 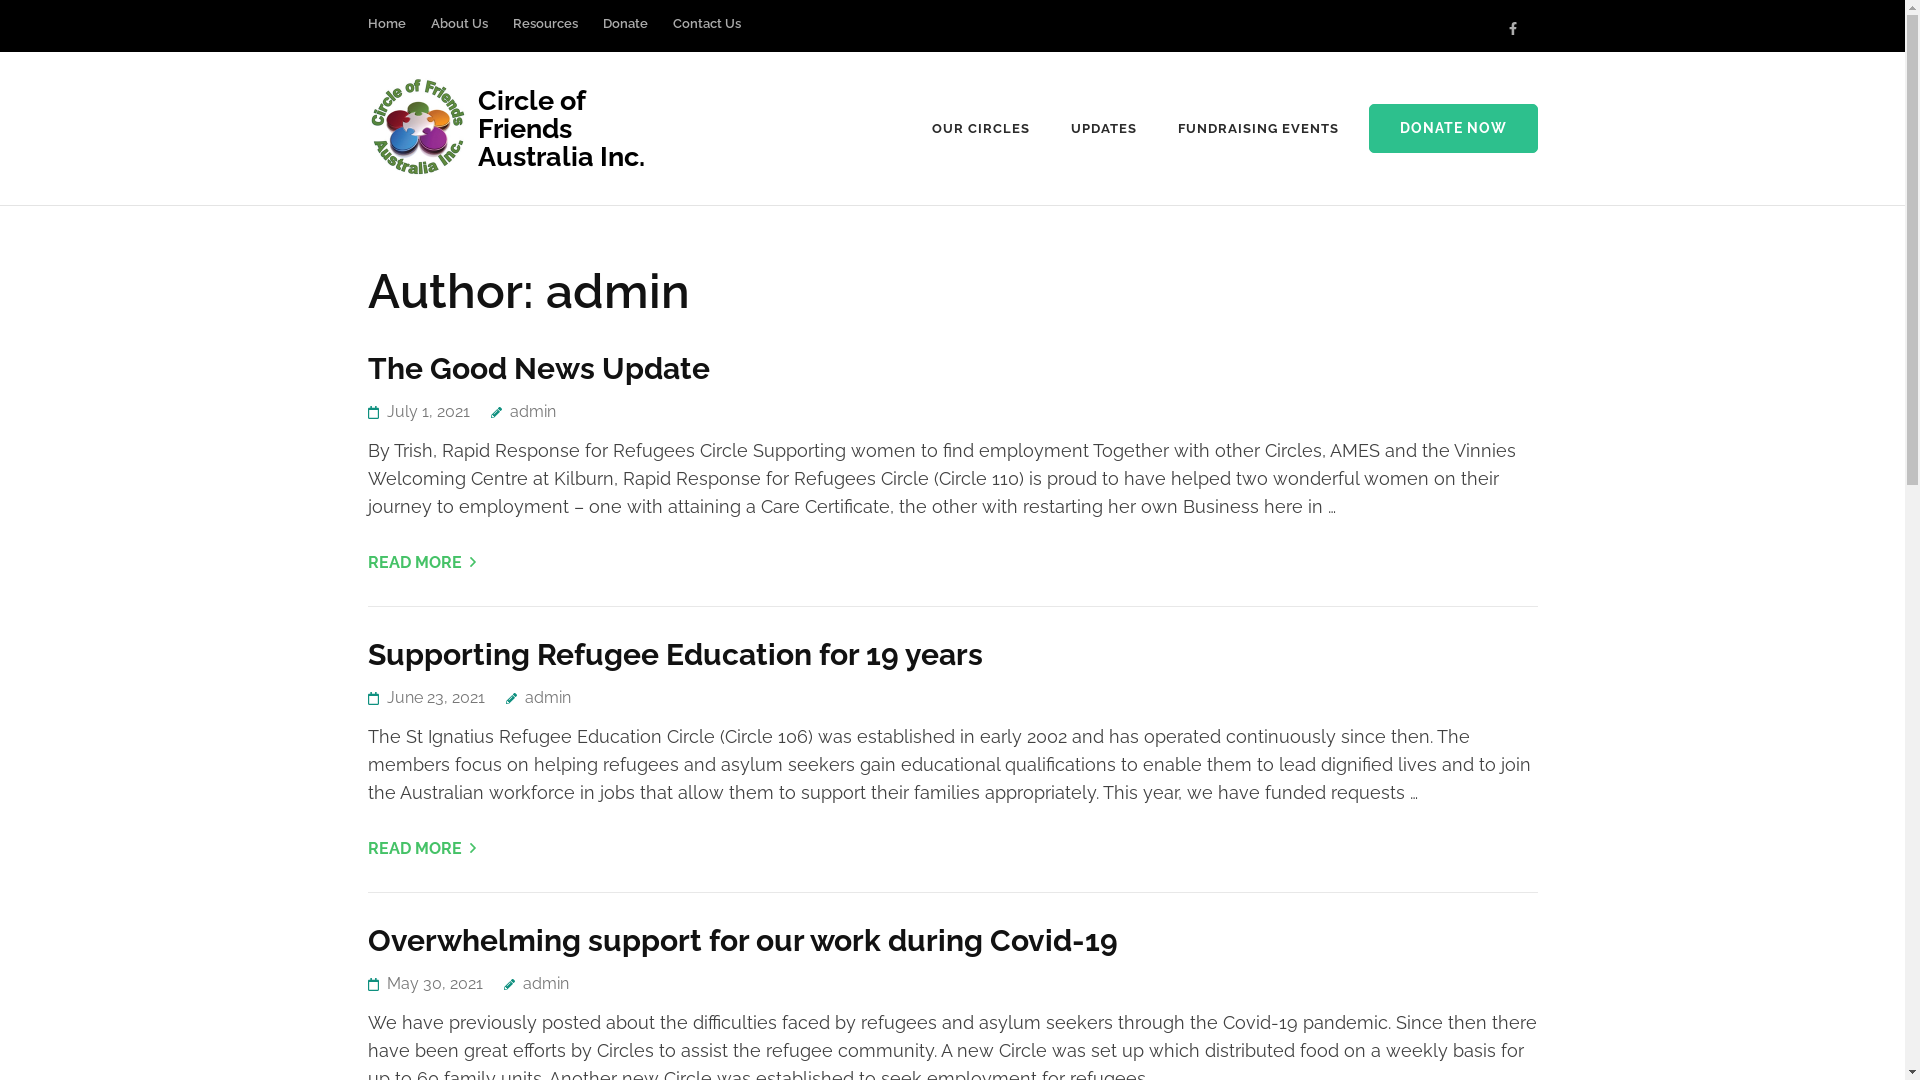 What do you see at coordinates (562, 128) in the screenshot?
I see `Circle of Friends Australia Inc.` at bounding box center [562, 128].